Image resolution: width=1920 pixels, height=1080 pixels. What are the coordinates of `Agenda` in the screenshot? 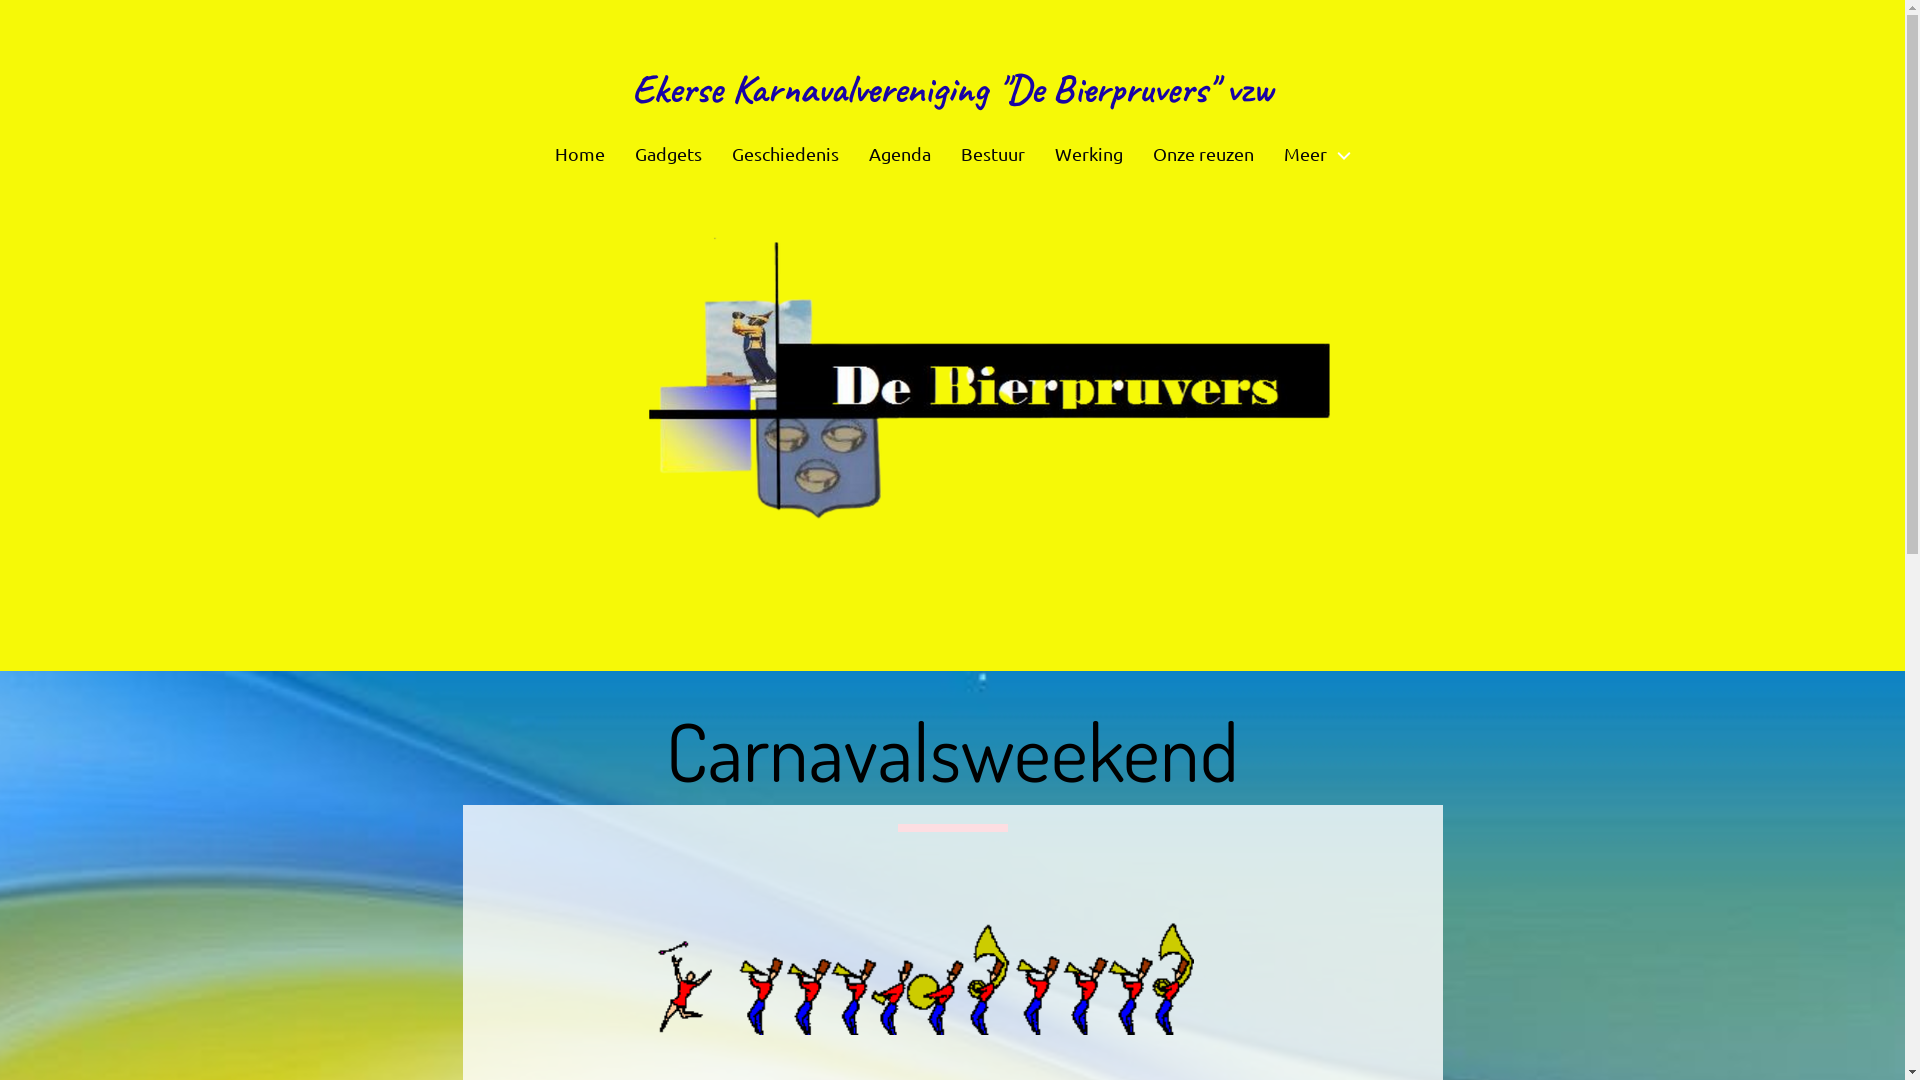 It's located at (900, 155).